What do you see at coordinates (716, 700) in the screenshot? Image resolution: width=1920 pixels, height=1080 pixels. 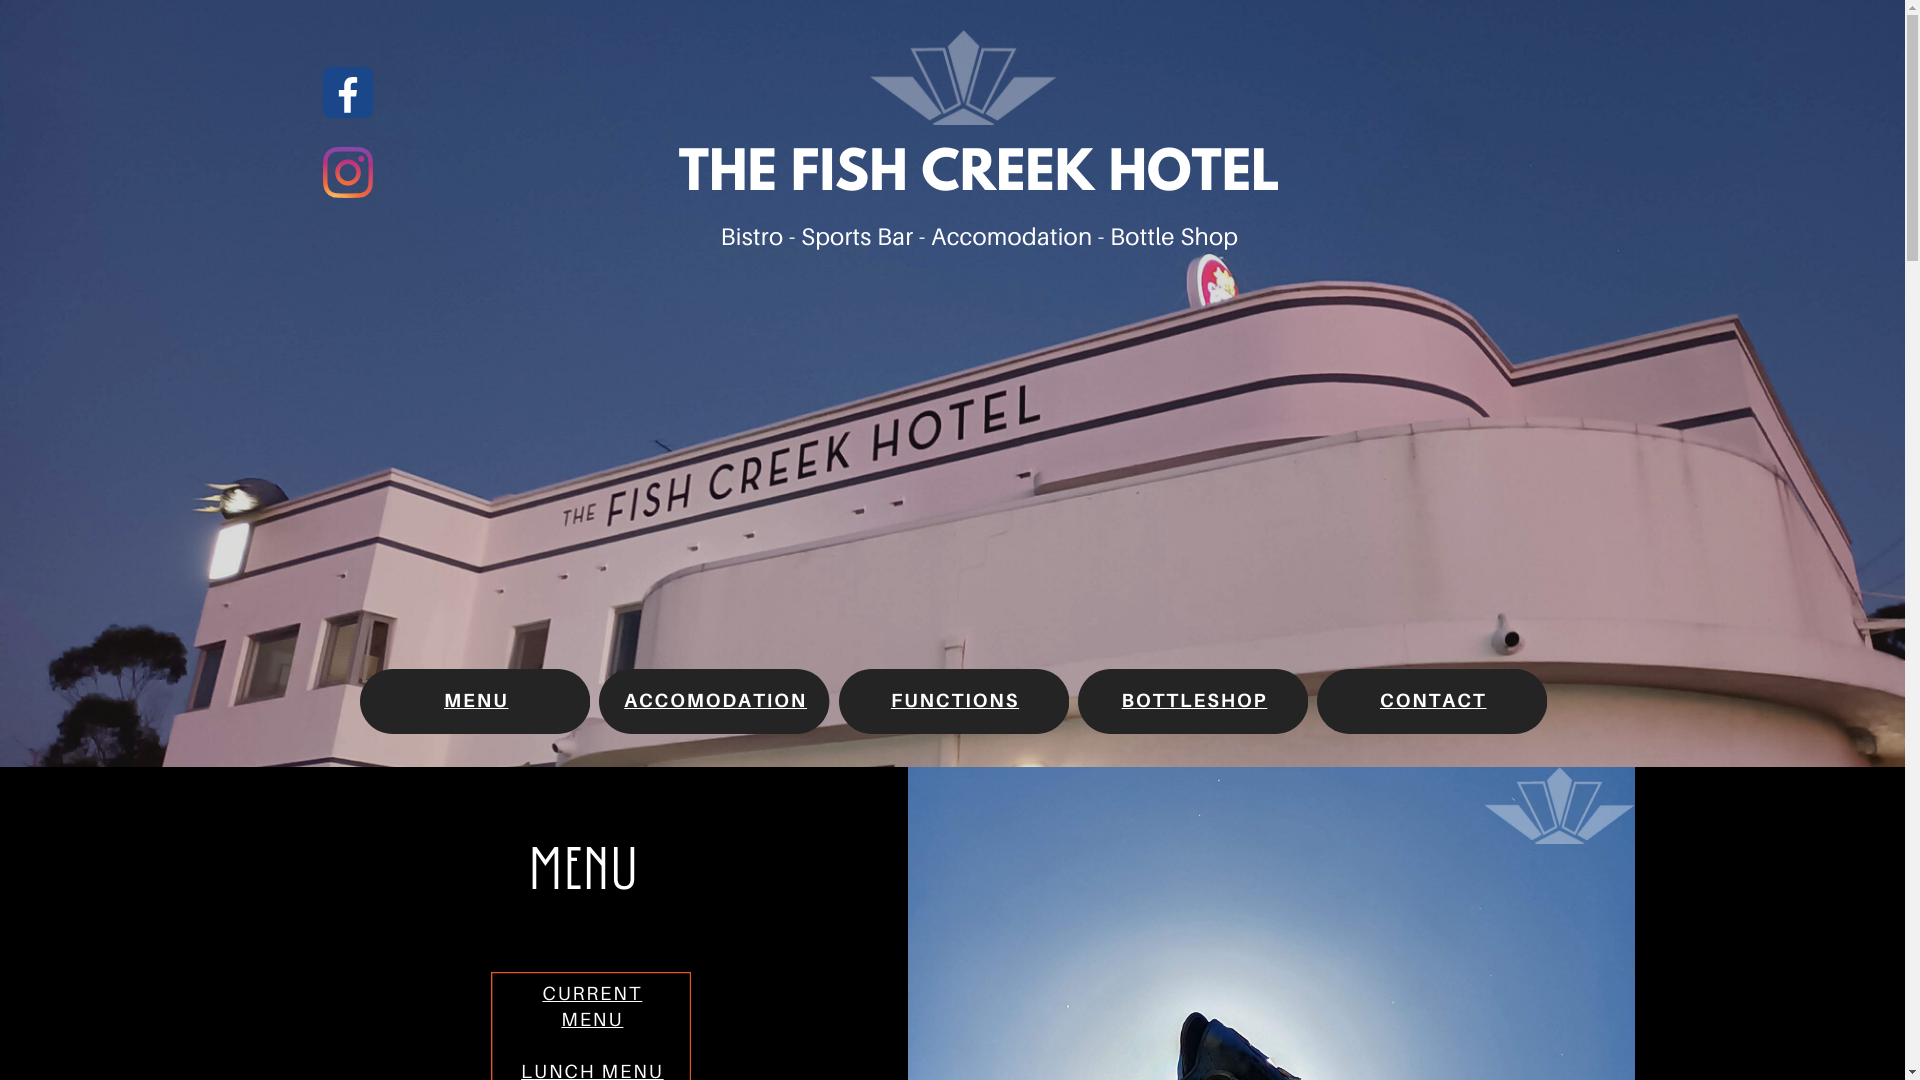 I see `ACCOMODATION` at bounding box center [716, 700].